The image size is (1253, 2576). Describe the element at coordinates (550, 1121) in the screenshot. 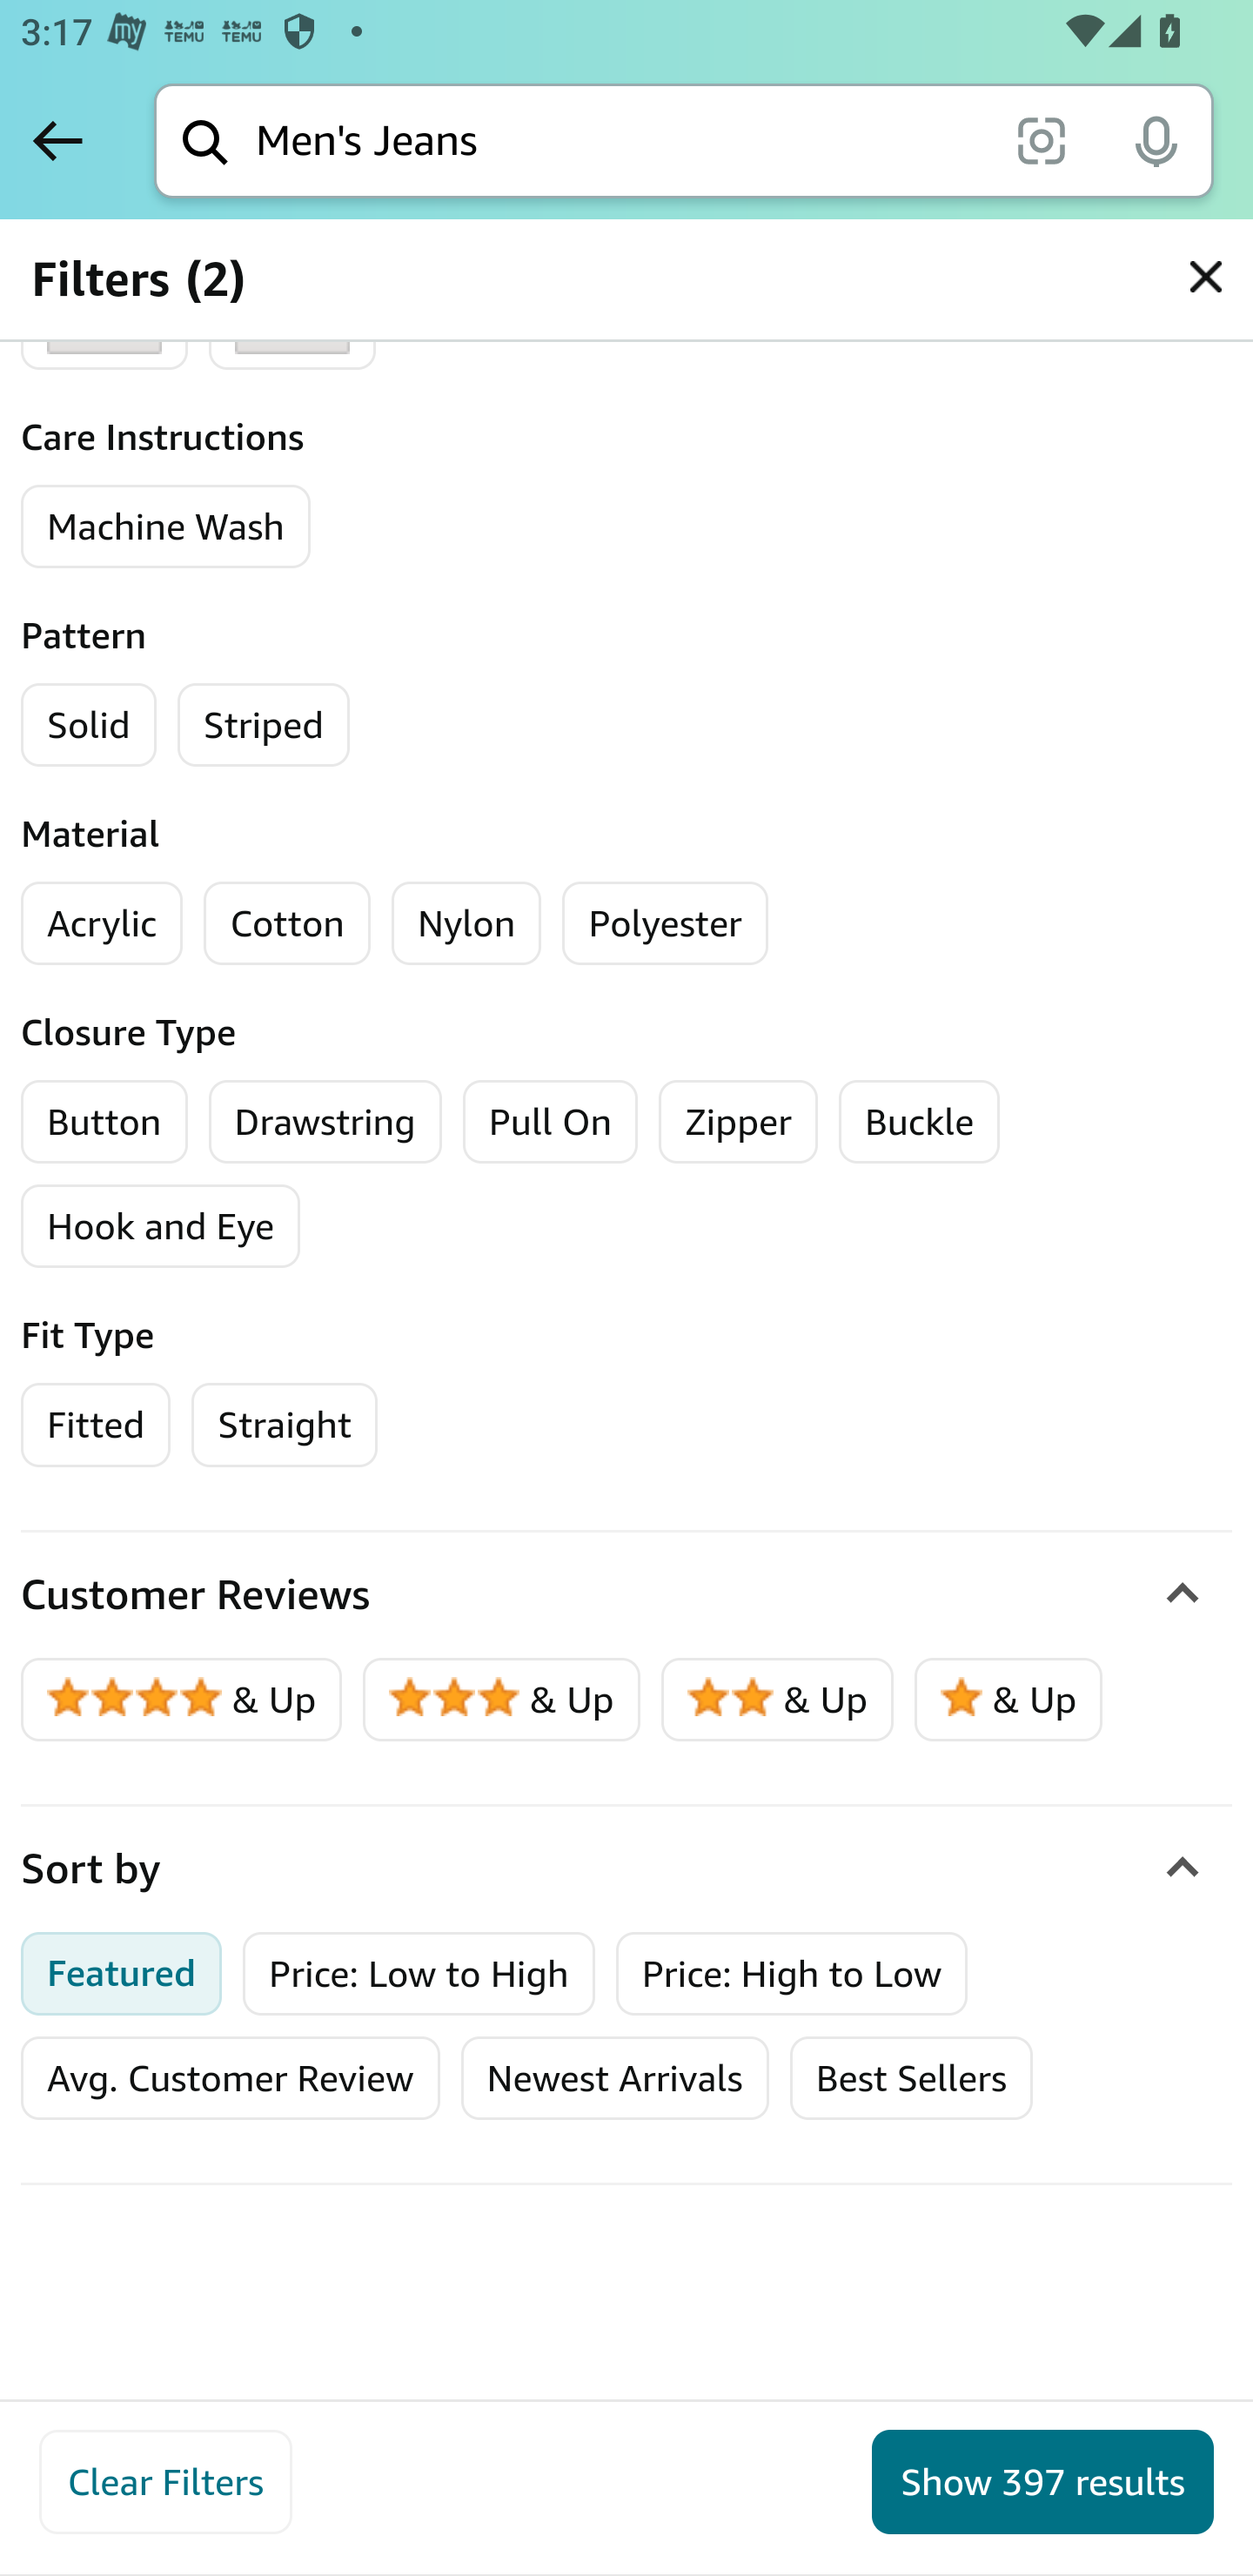

I see `Pull On` at that location.